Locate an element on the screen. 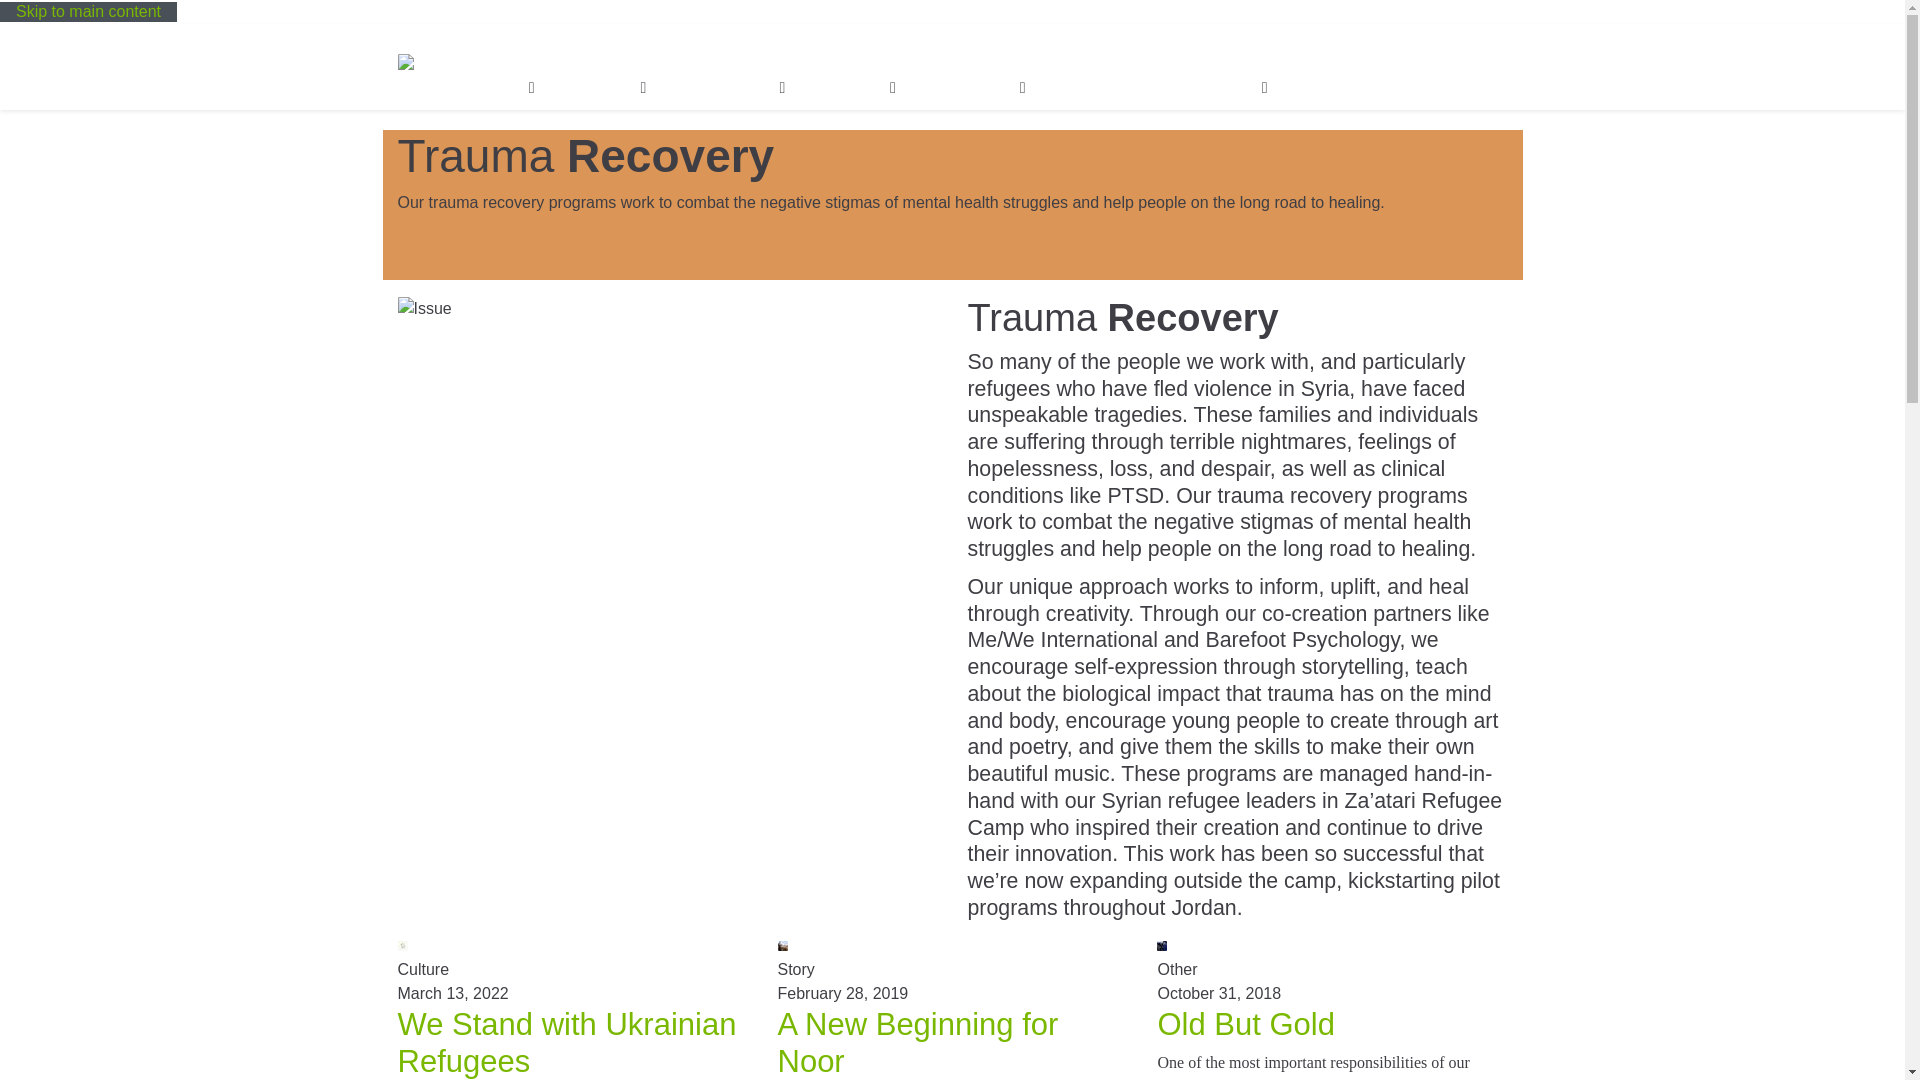 This screenshot has width=1920, height=1080. SEARCH is located at coordinates (1142, 54).